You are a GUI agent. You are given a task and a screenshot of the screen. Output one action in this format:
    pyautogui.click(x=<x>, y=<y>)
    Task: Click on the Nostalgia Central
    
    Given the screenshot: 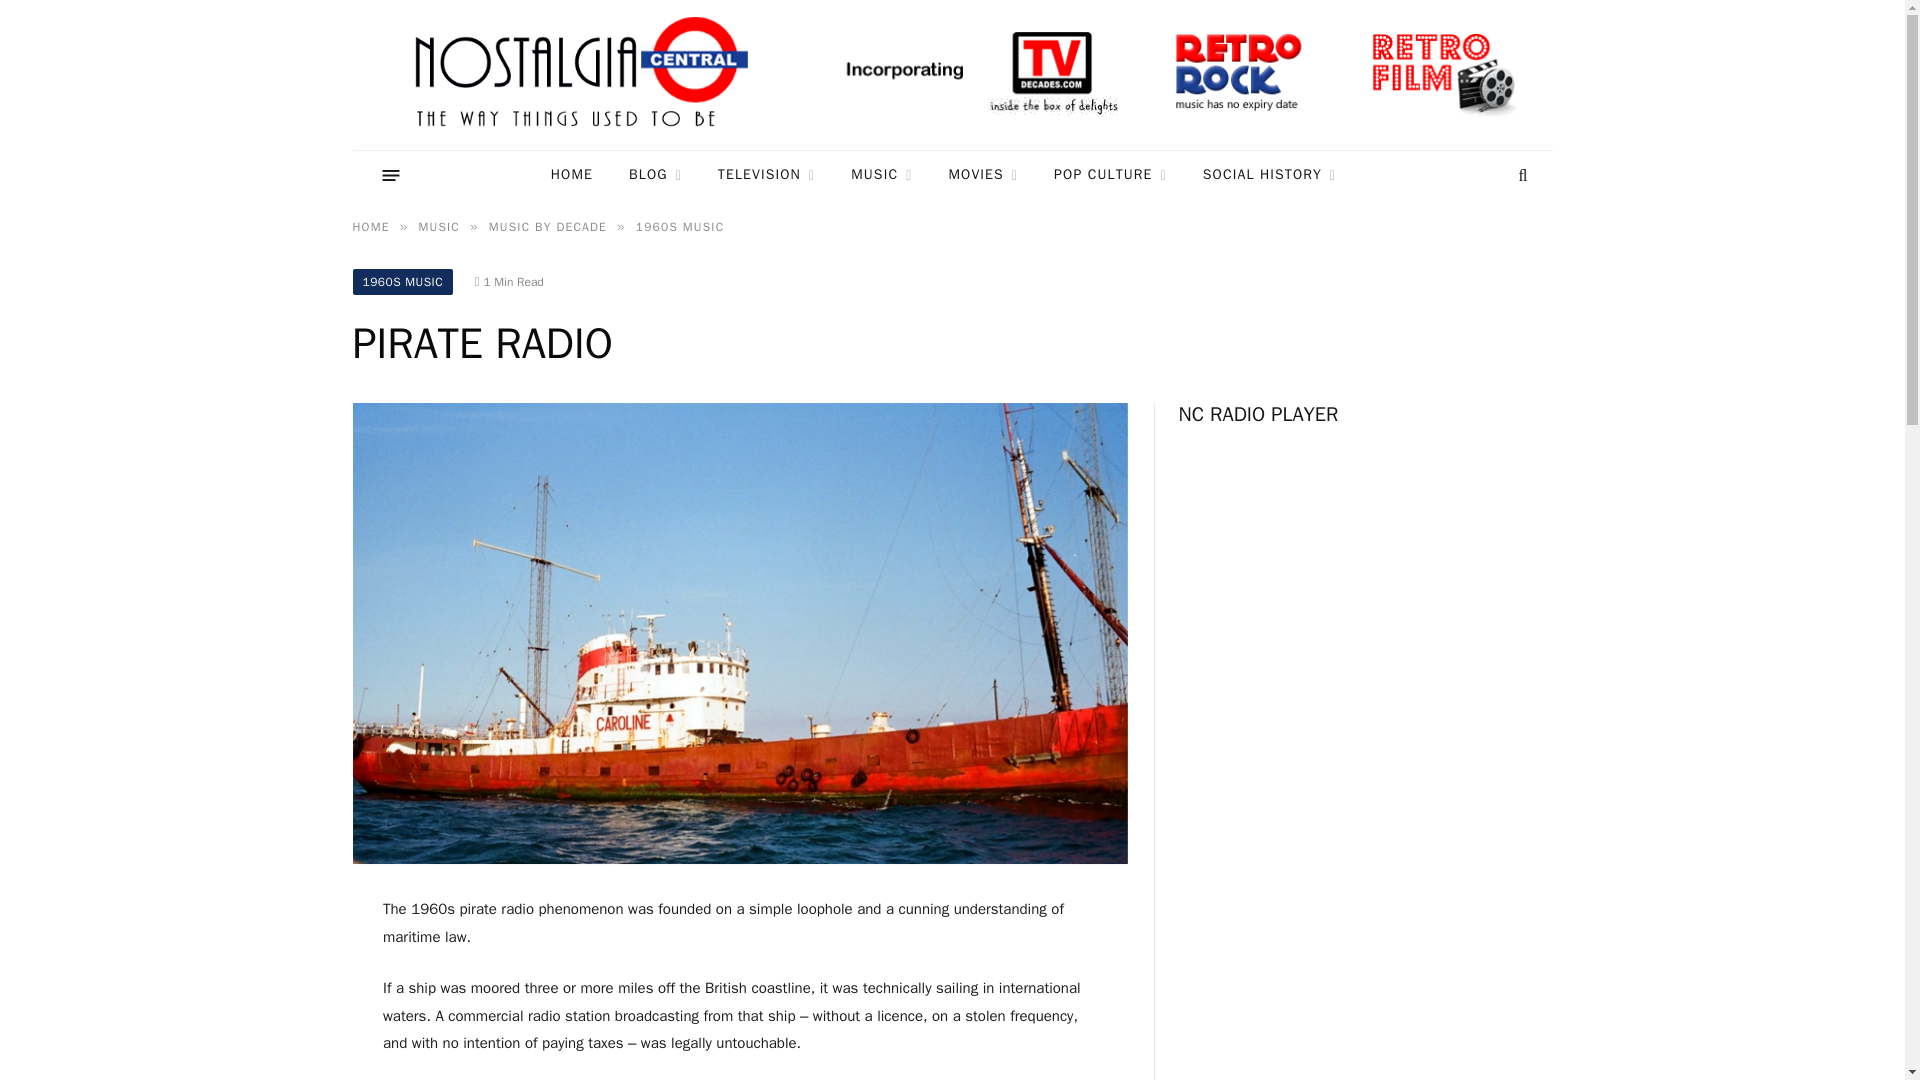 What is the action you would take?
    pyautogui.click(x=586, y=75)
    